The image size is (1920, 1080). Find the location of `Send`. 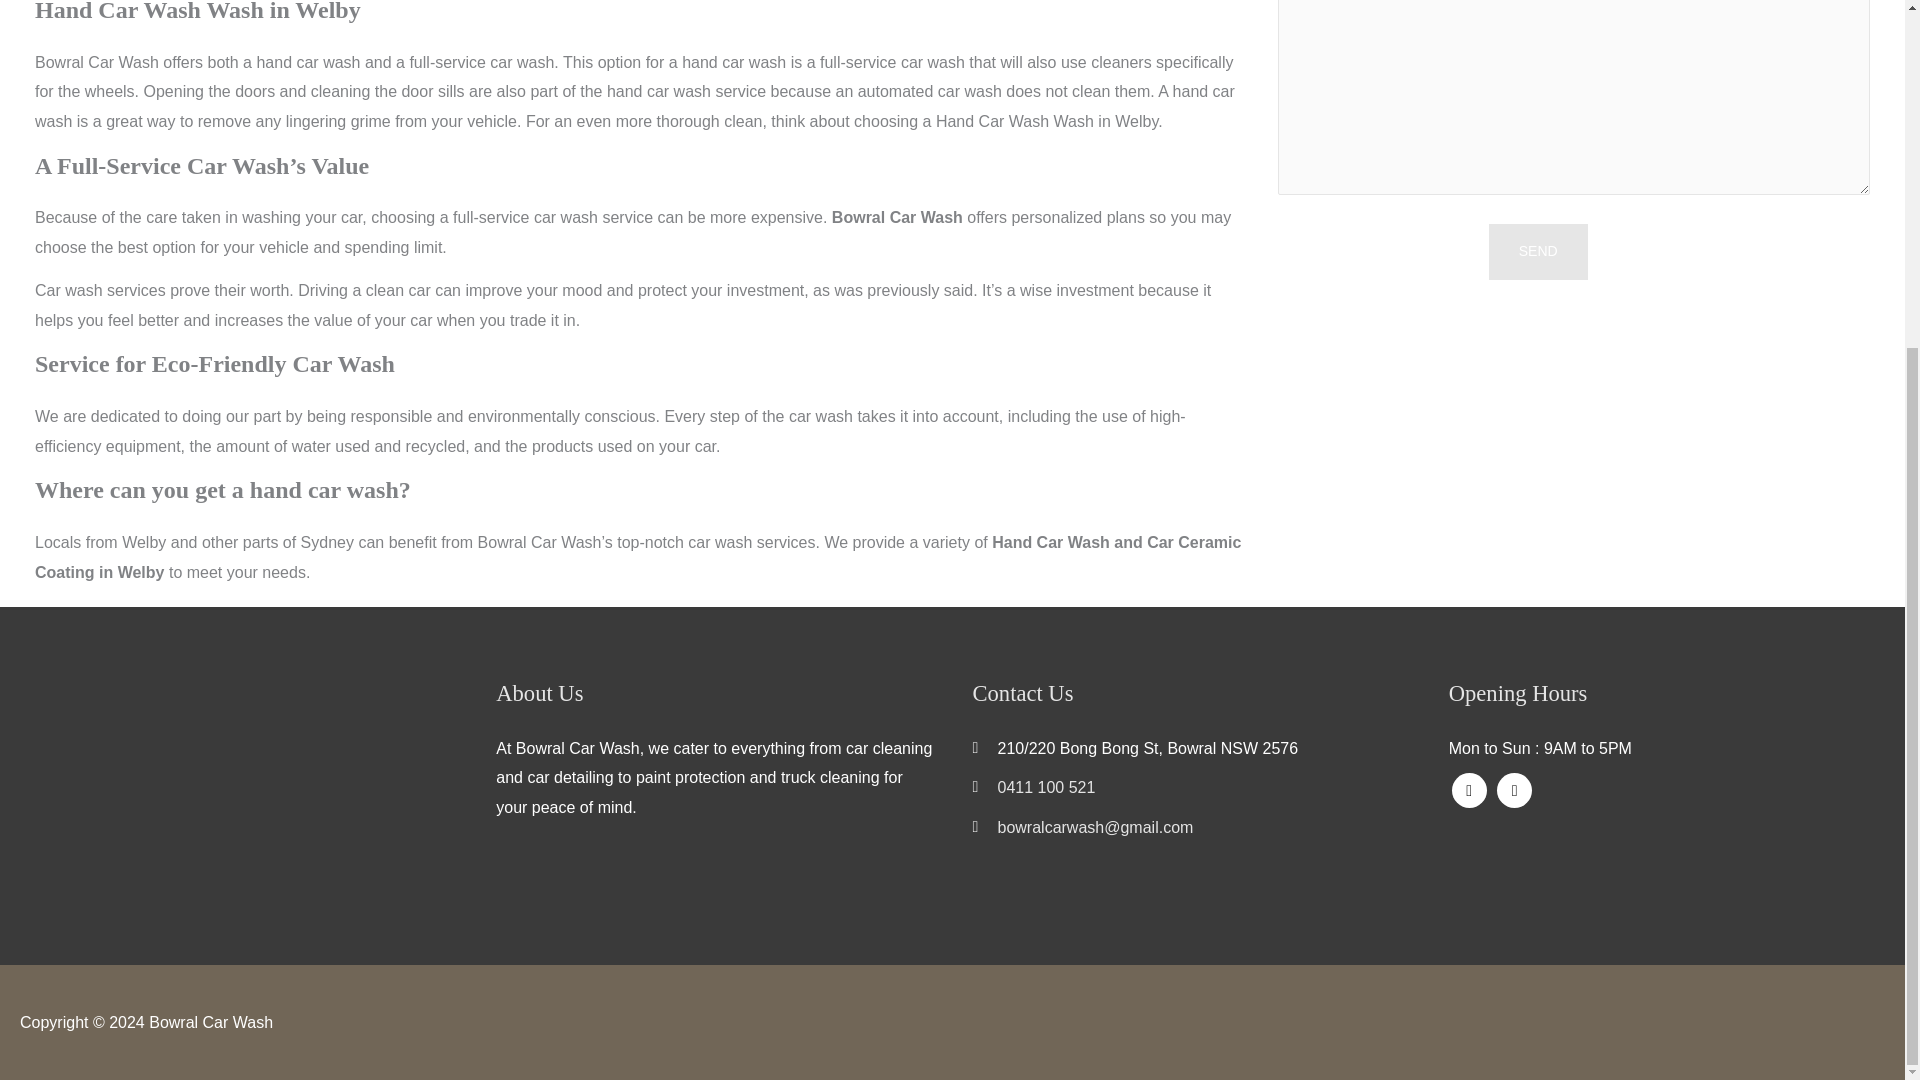

Send is located at coordinates (1538, 251).